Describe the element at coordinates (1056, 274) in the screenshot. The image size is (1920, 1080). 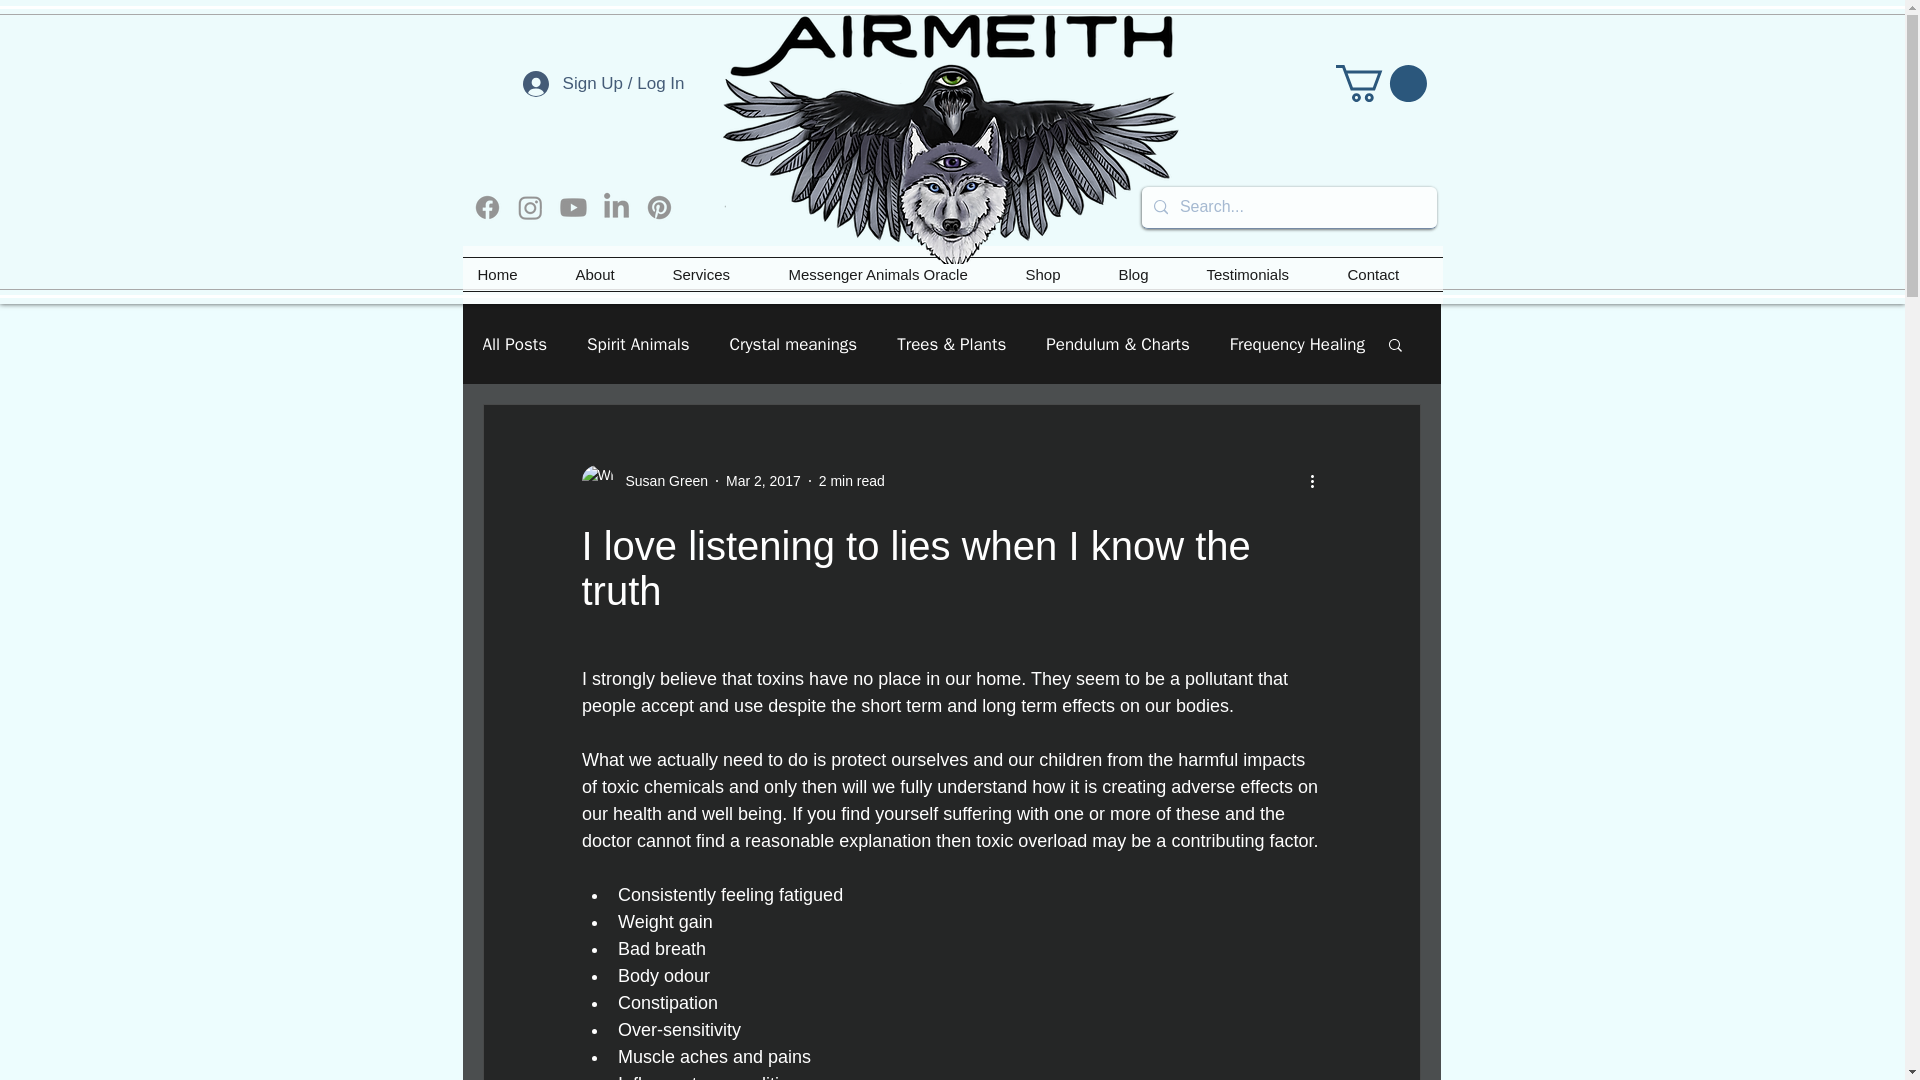
I see `Shop` at that location.